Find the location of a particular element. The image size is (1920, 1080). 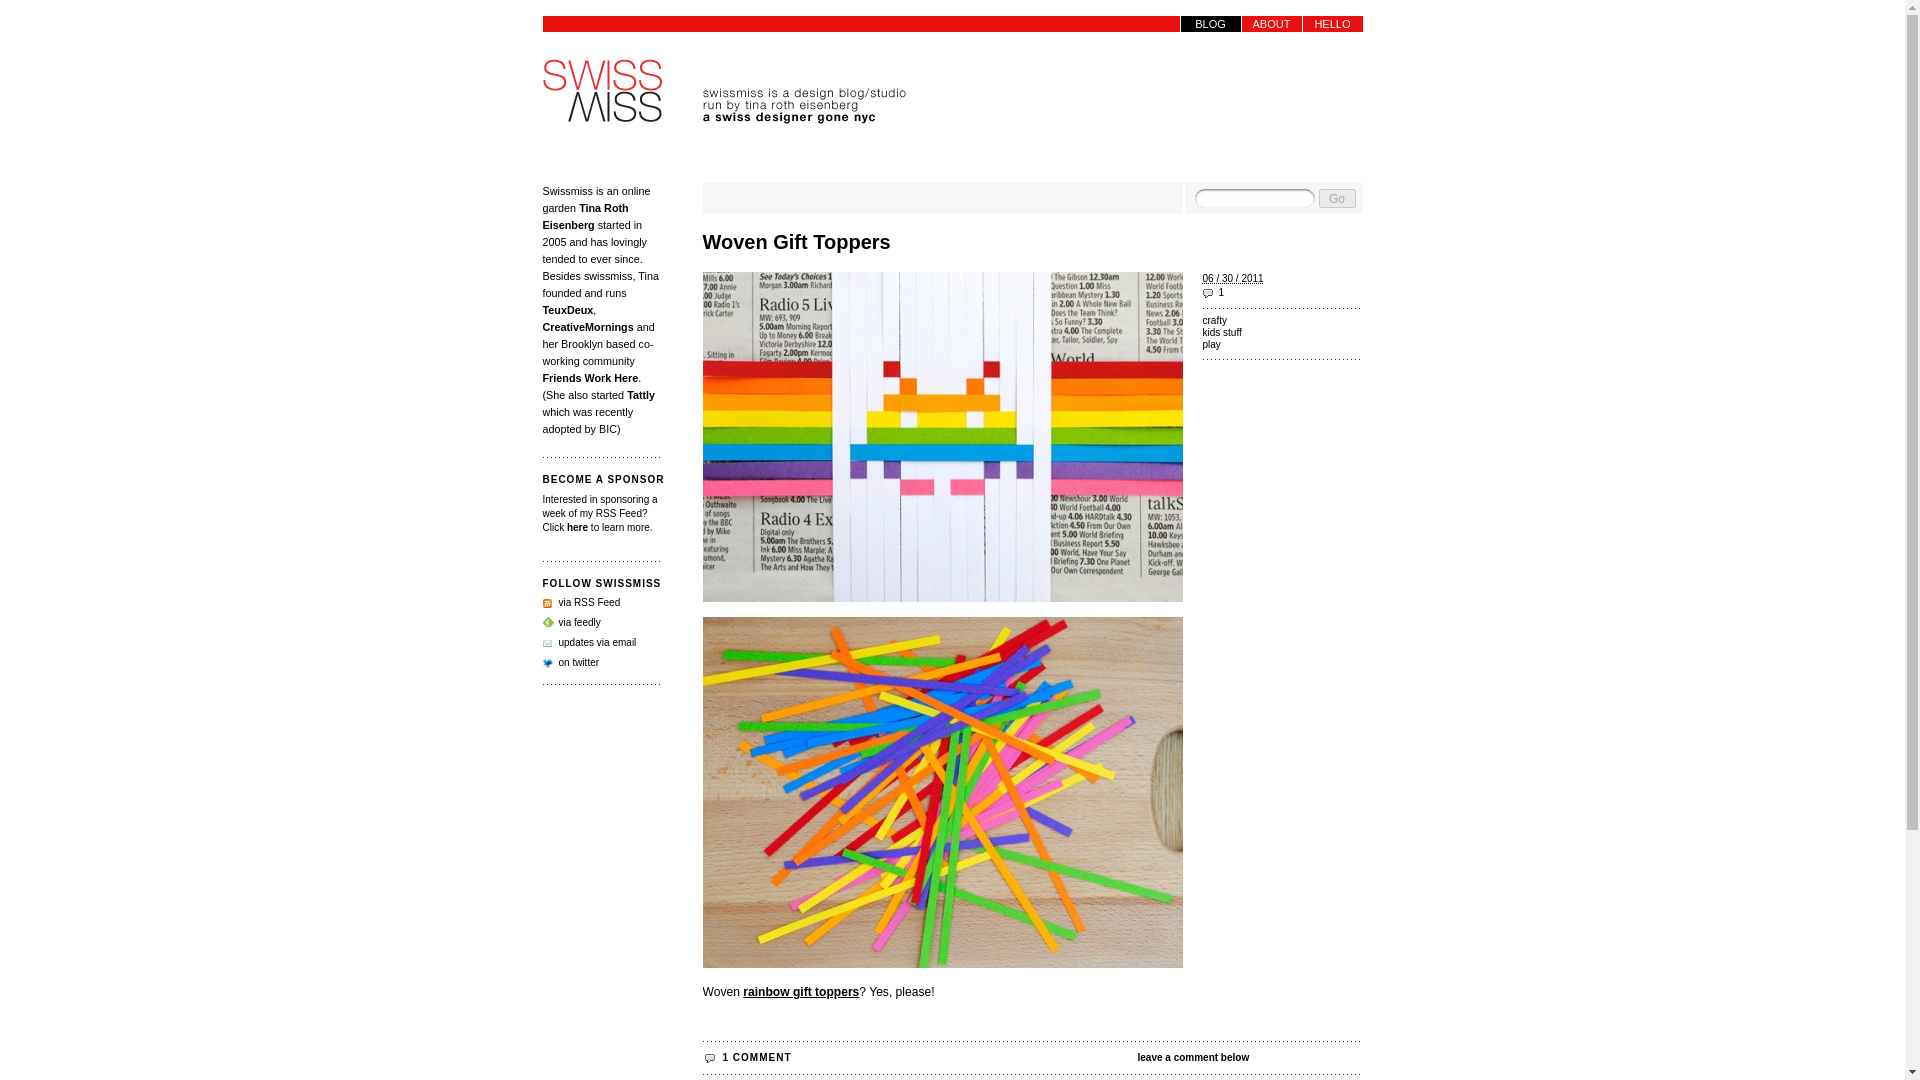

Tattly is located at coordinates (640, 394).